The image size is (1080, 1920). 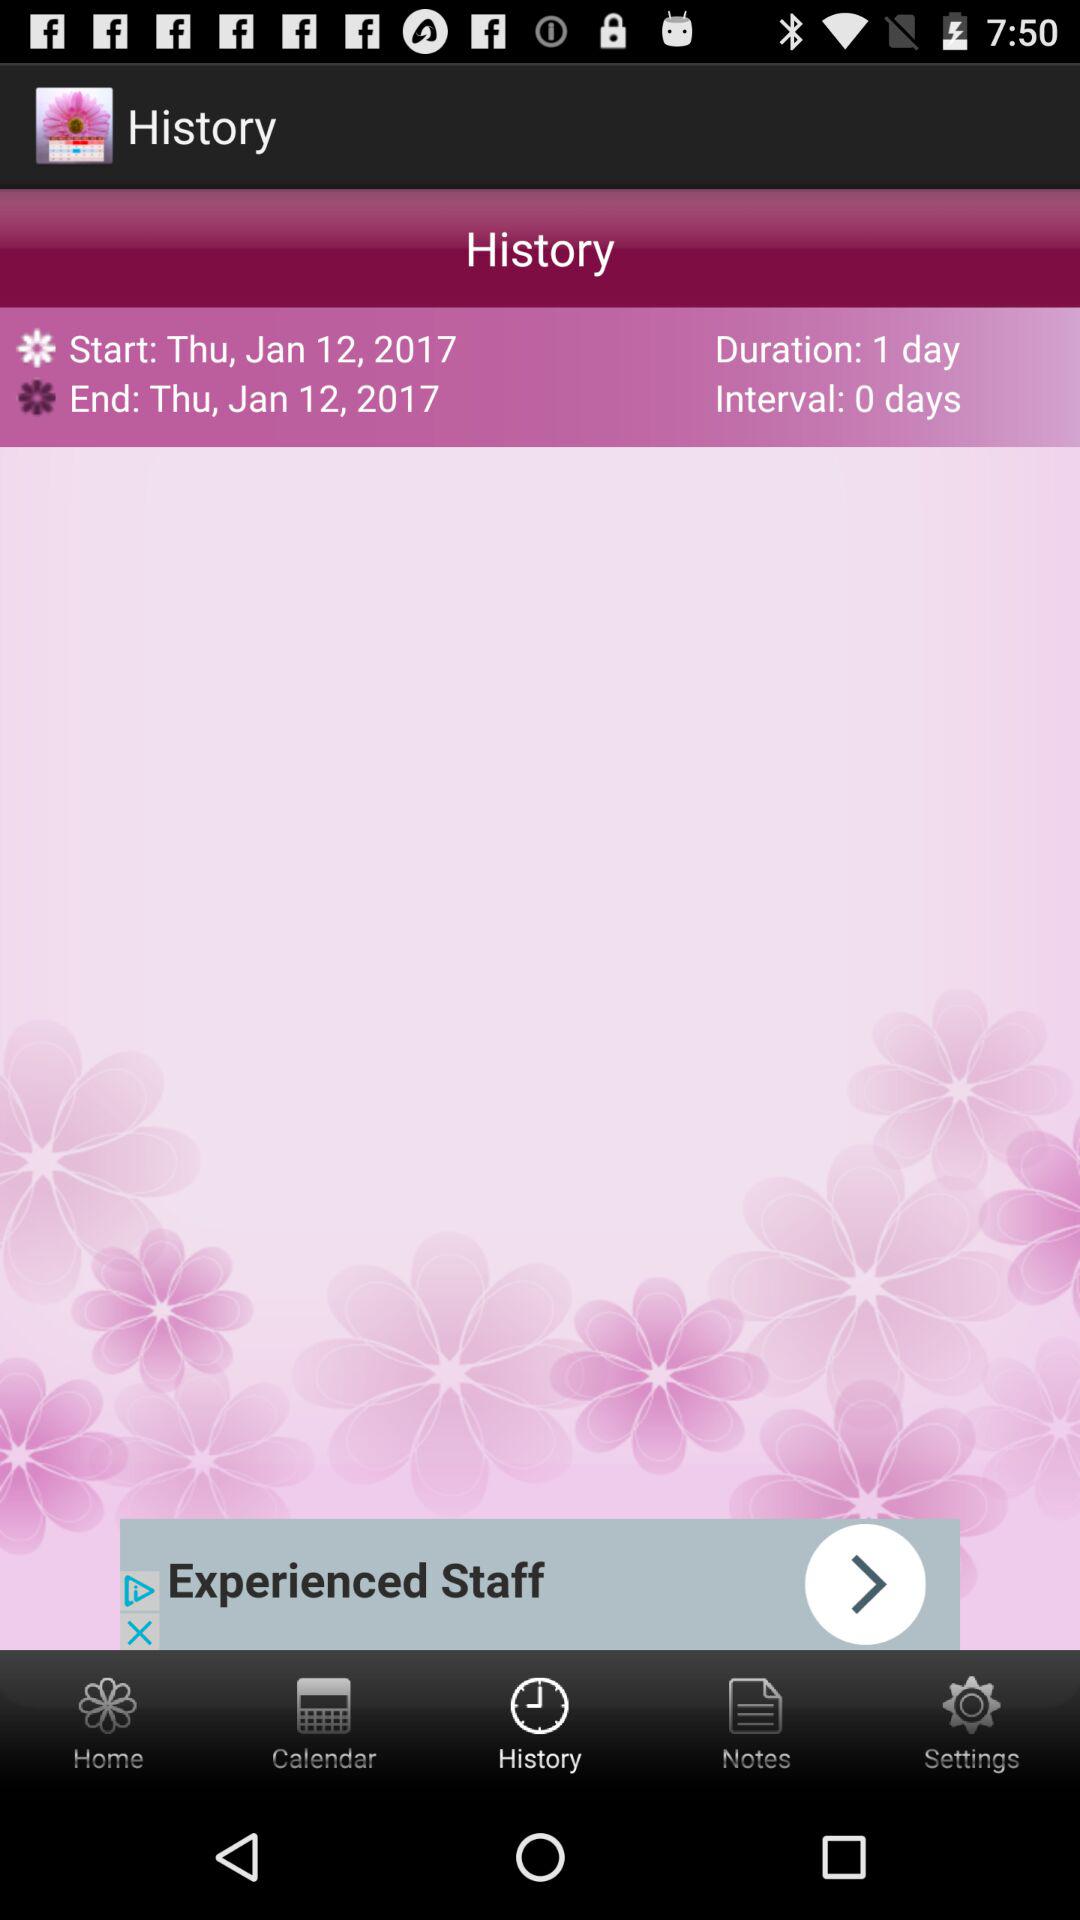 I want to click on go to app home, so click(x=108, y=1722).